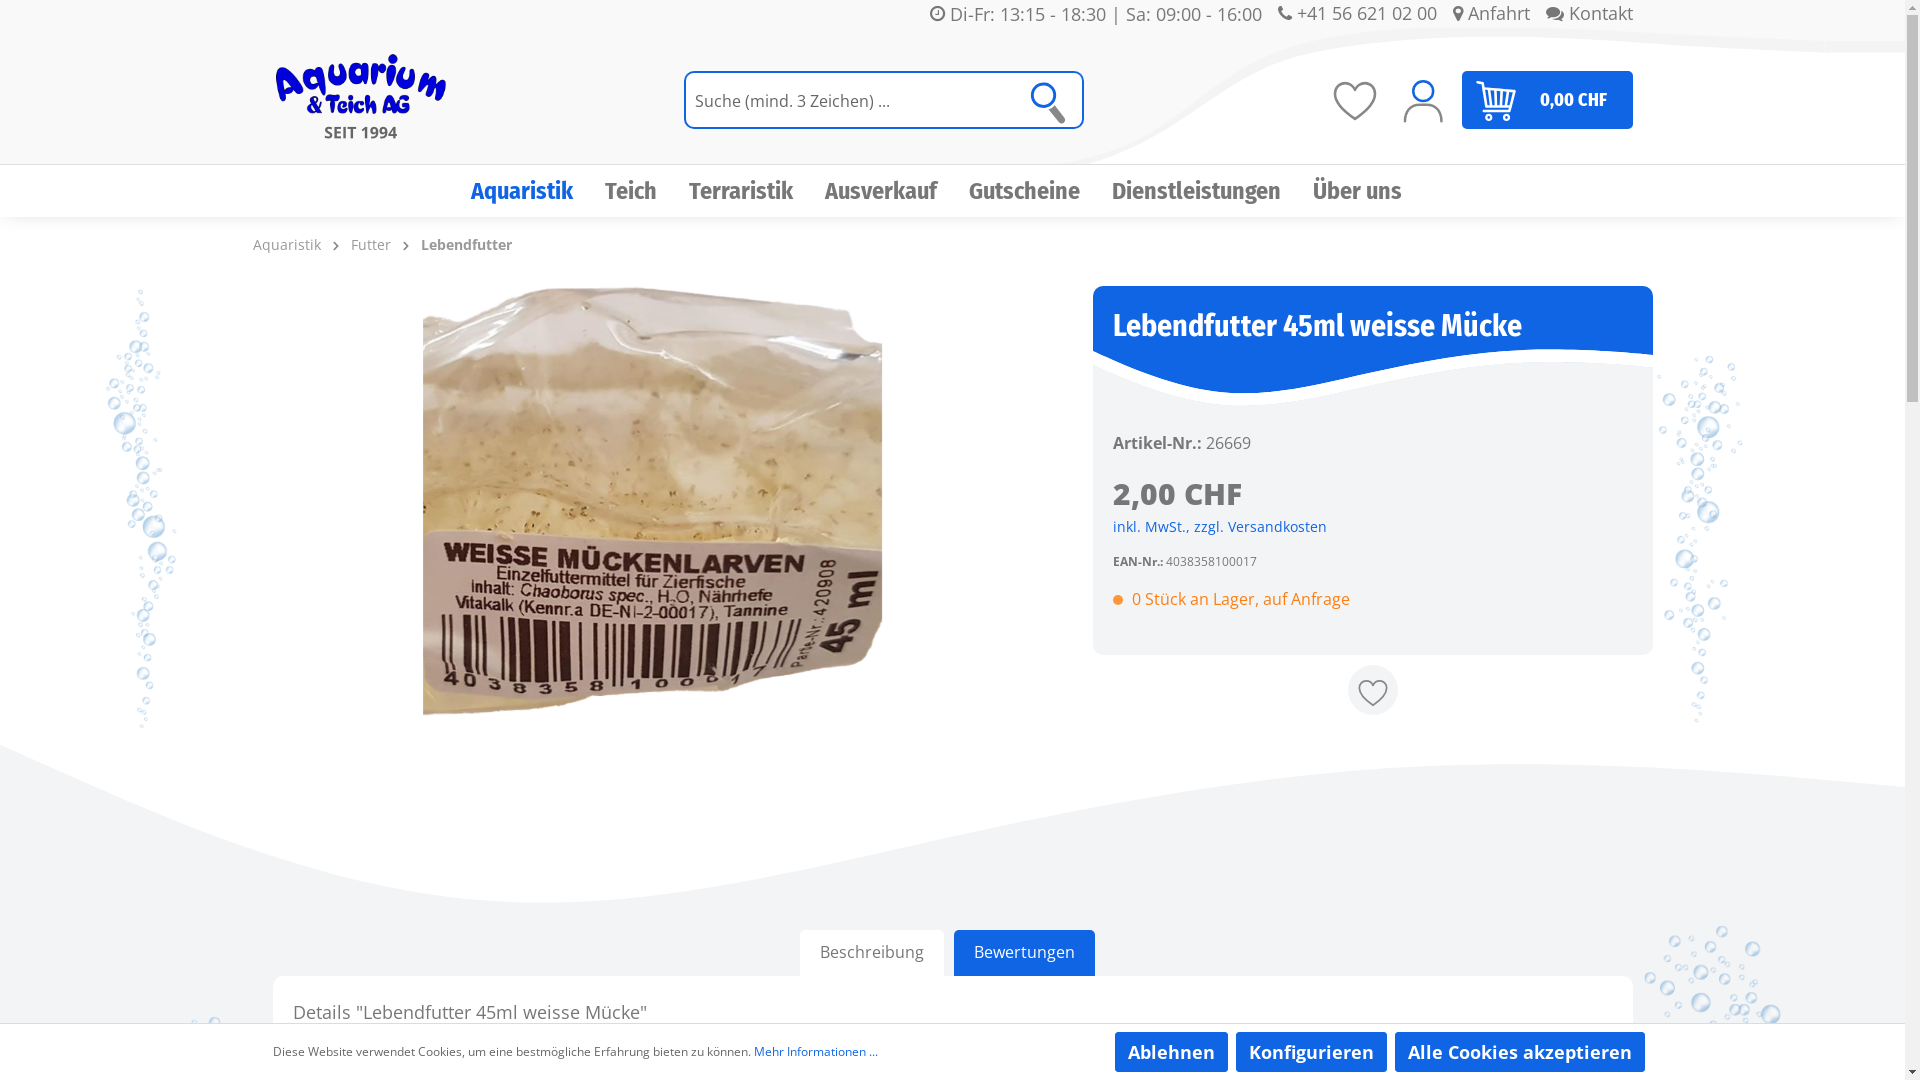 This screenshot has width=1920, height=1080. I want to click on Alle Cookies akzeptieren, so click(1519, 1052).